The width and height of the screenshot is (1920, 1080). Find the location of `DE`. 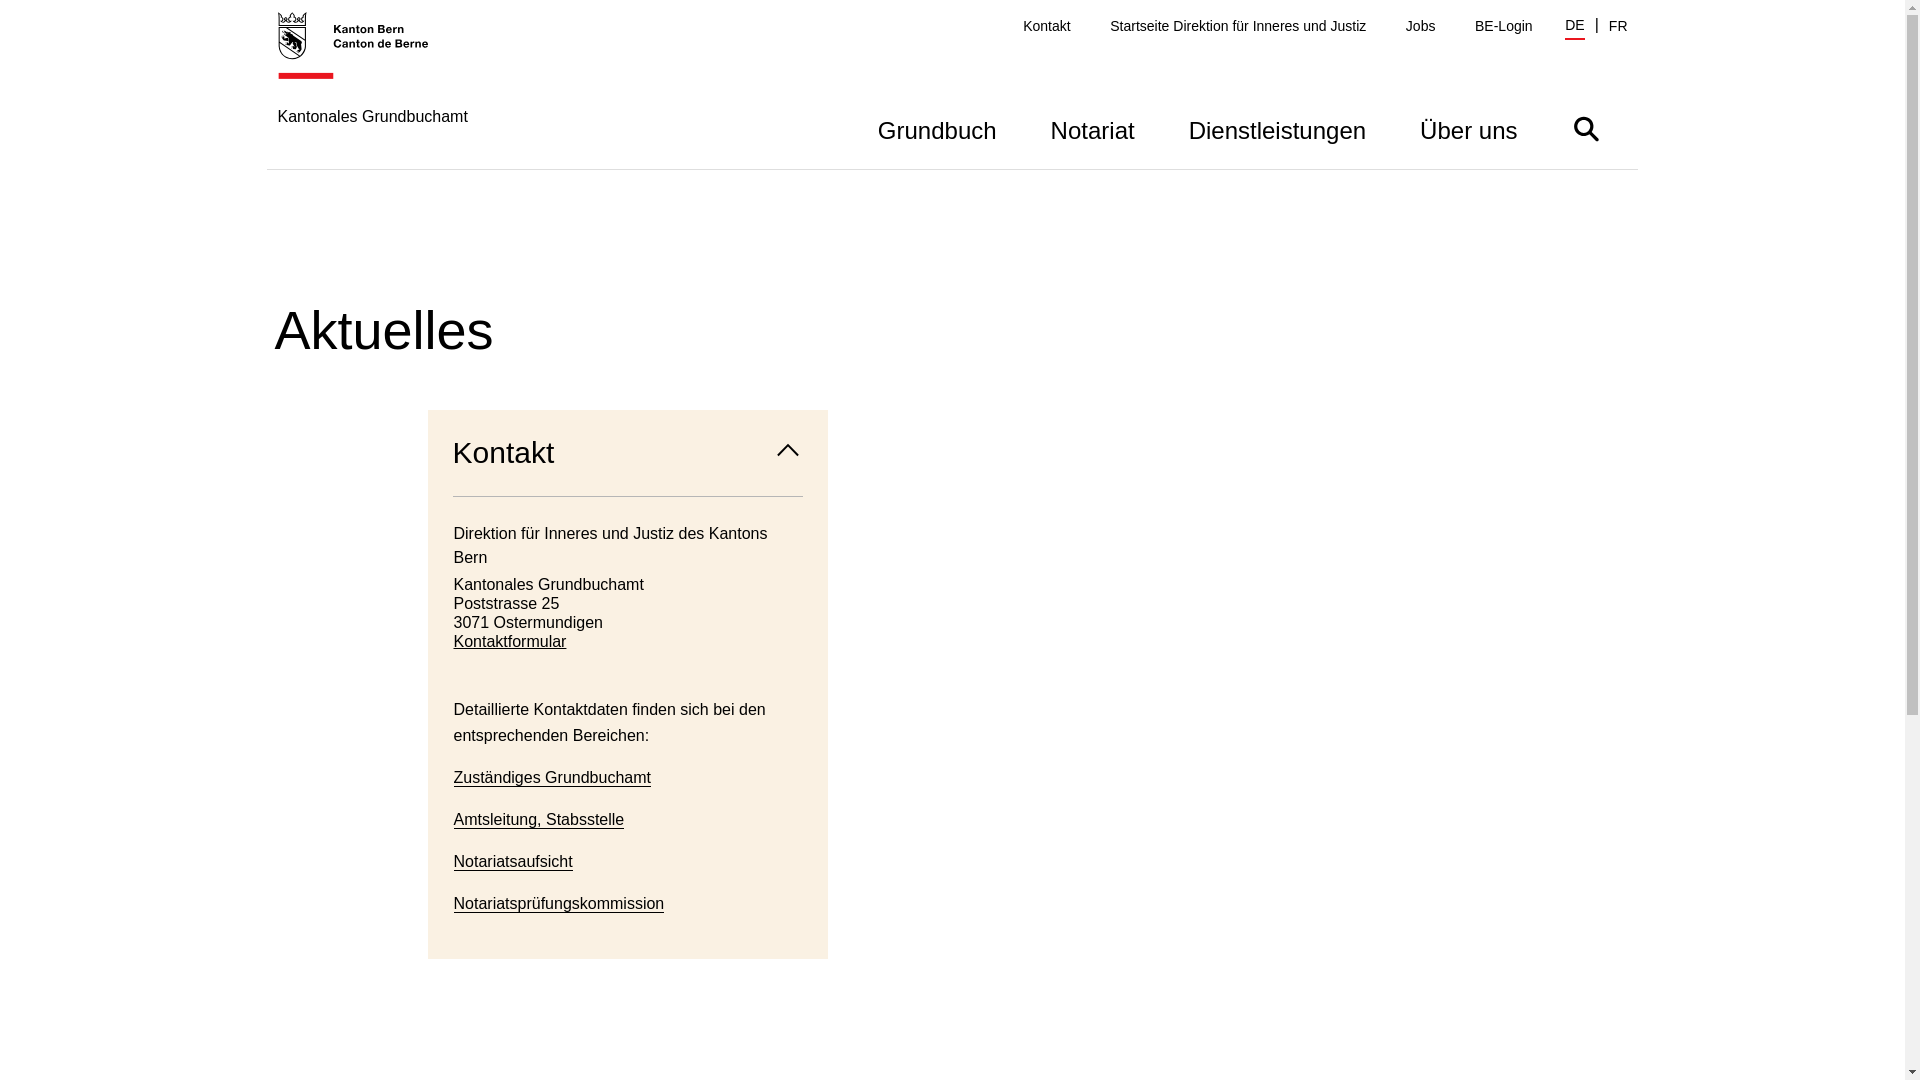

DE is located at coordinates (1574, 28).